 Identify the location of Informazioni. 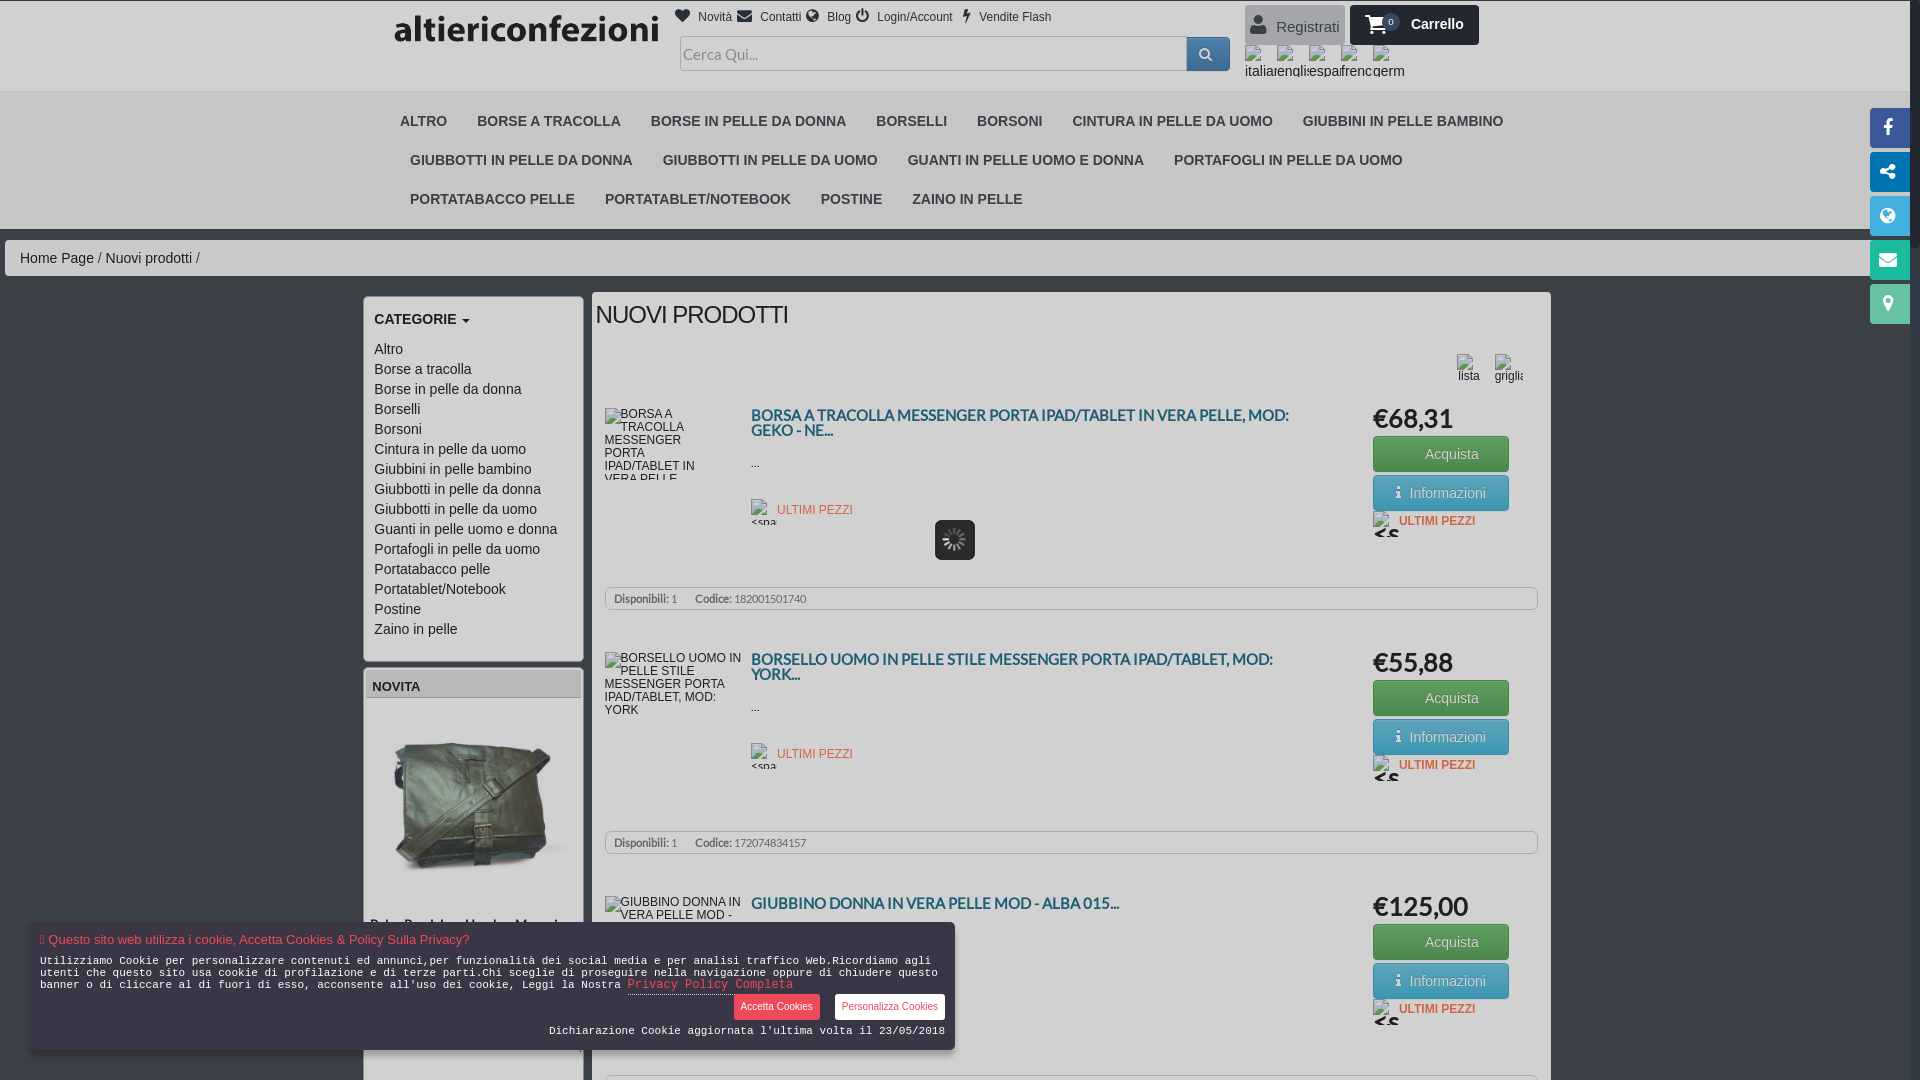
(1441, 981).